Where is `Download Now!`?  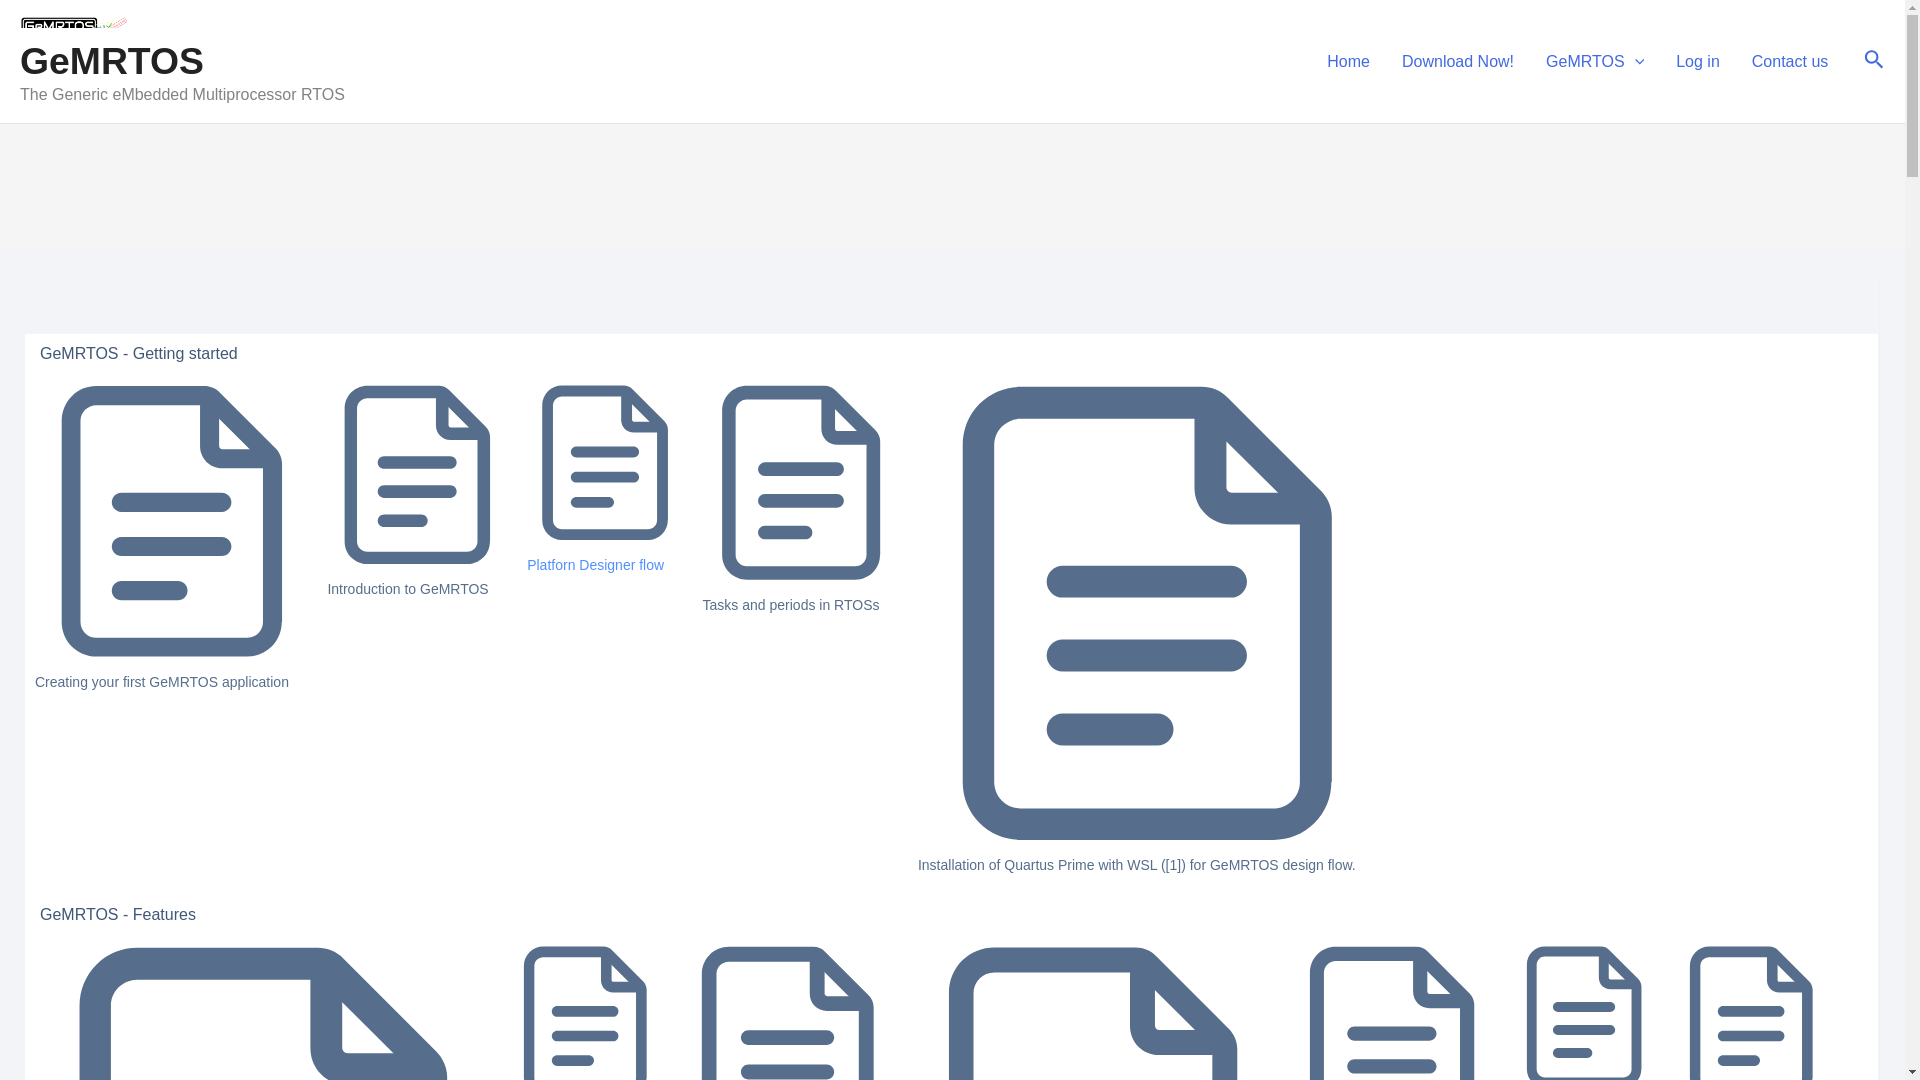
Download Now! is located at coordinates (1458, 61).